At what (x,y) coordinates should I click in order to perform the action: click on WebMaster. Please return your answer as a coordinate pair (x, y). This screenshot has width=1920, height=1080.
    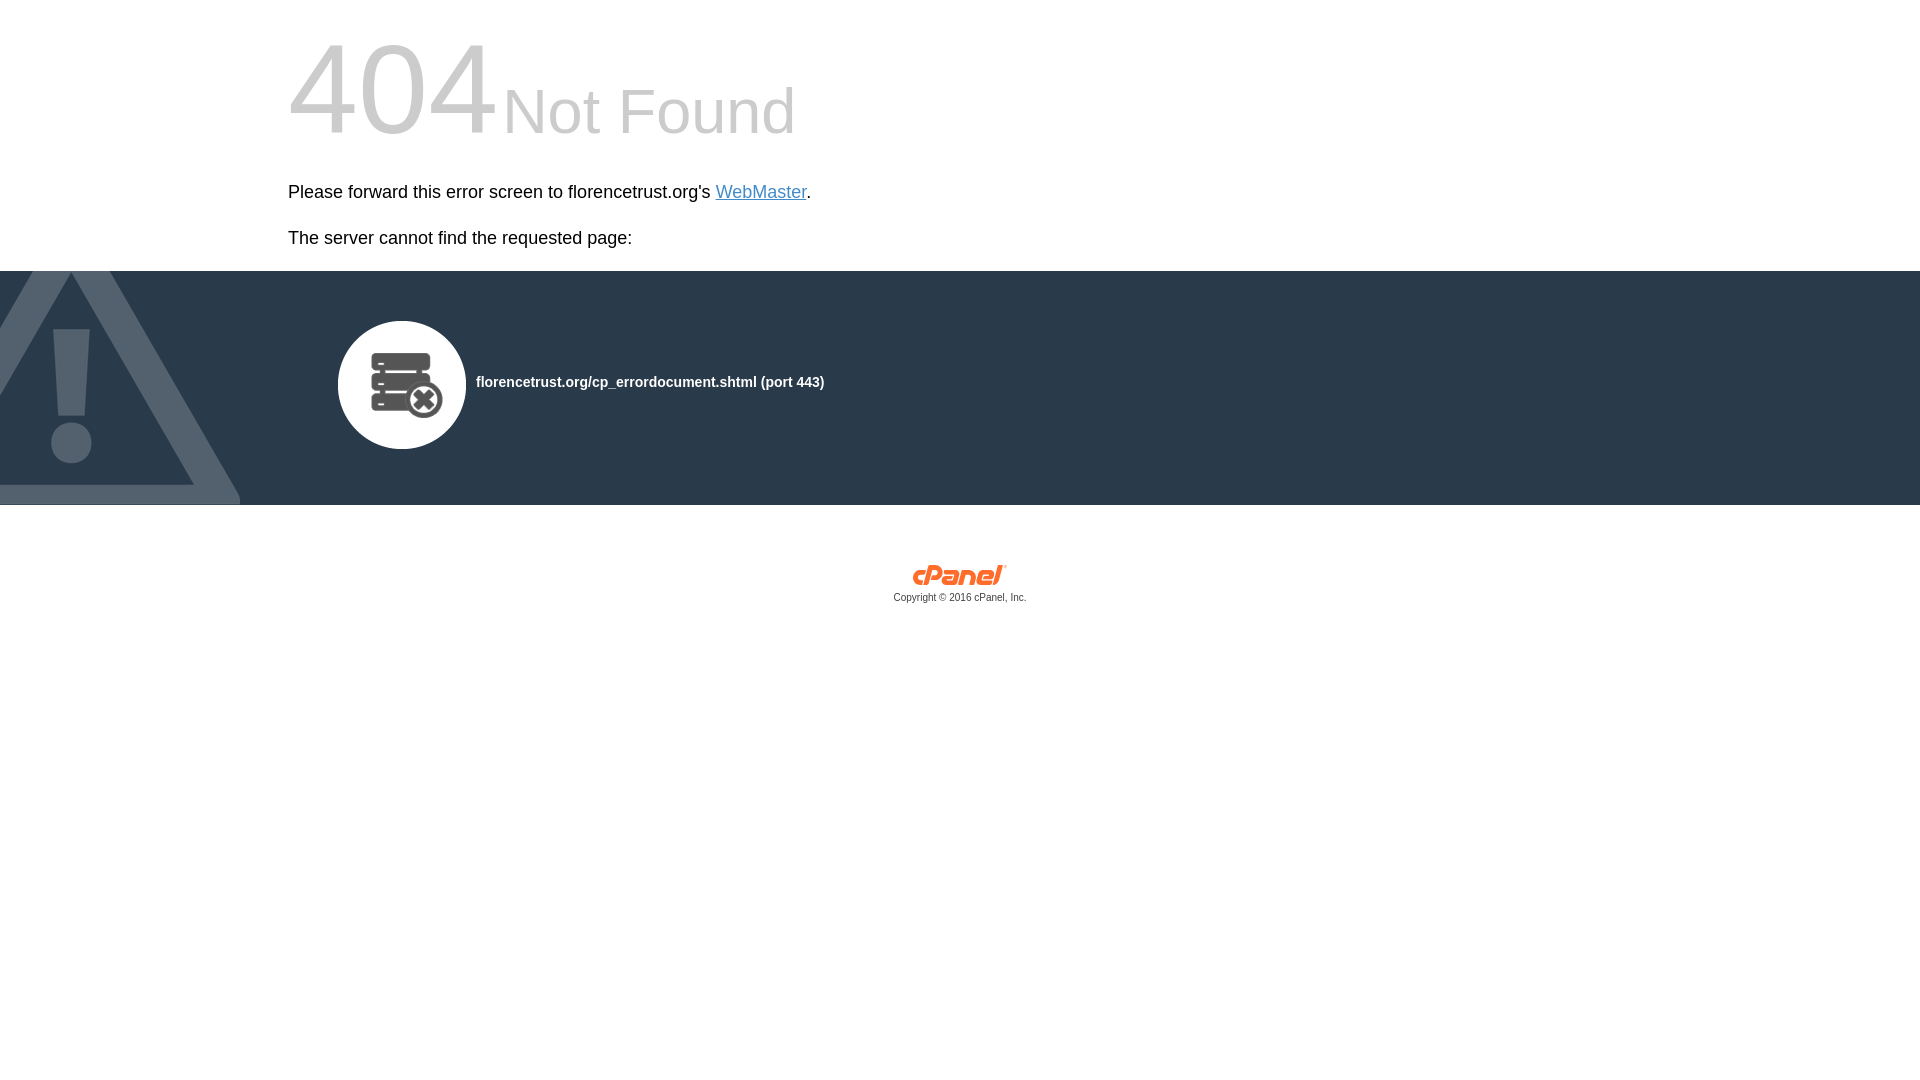
    Looking at the image, I should click on (761, 192).